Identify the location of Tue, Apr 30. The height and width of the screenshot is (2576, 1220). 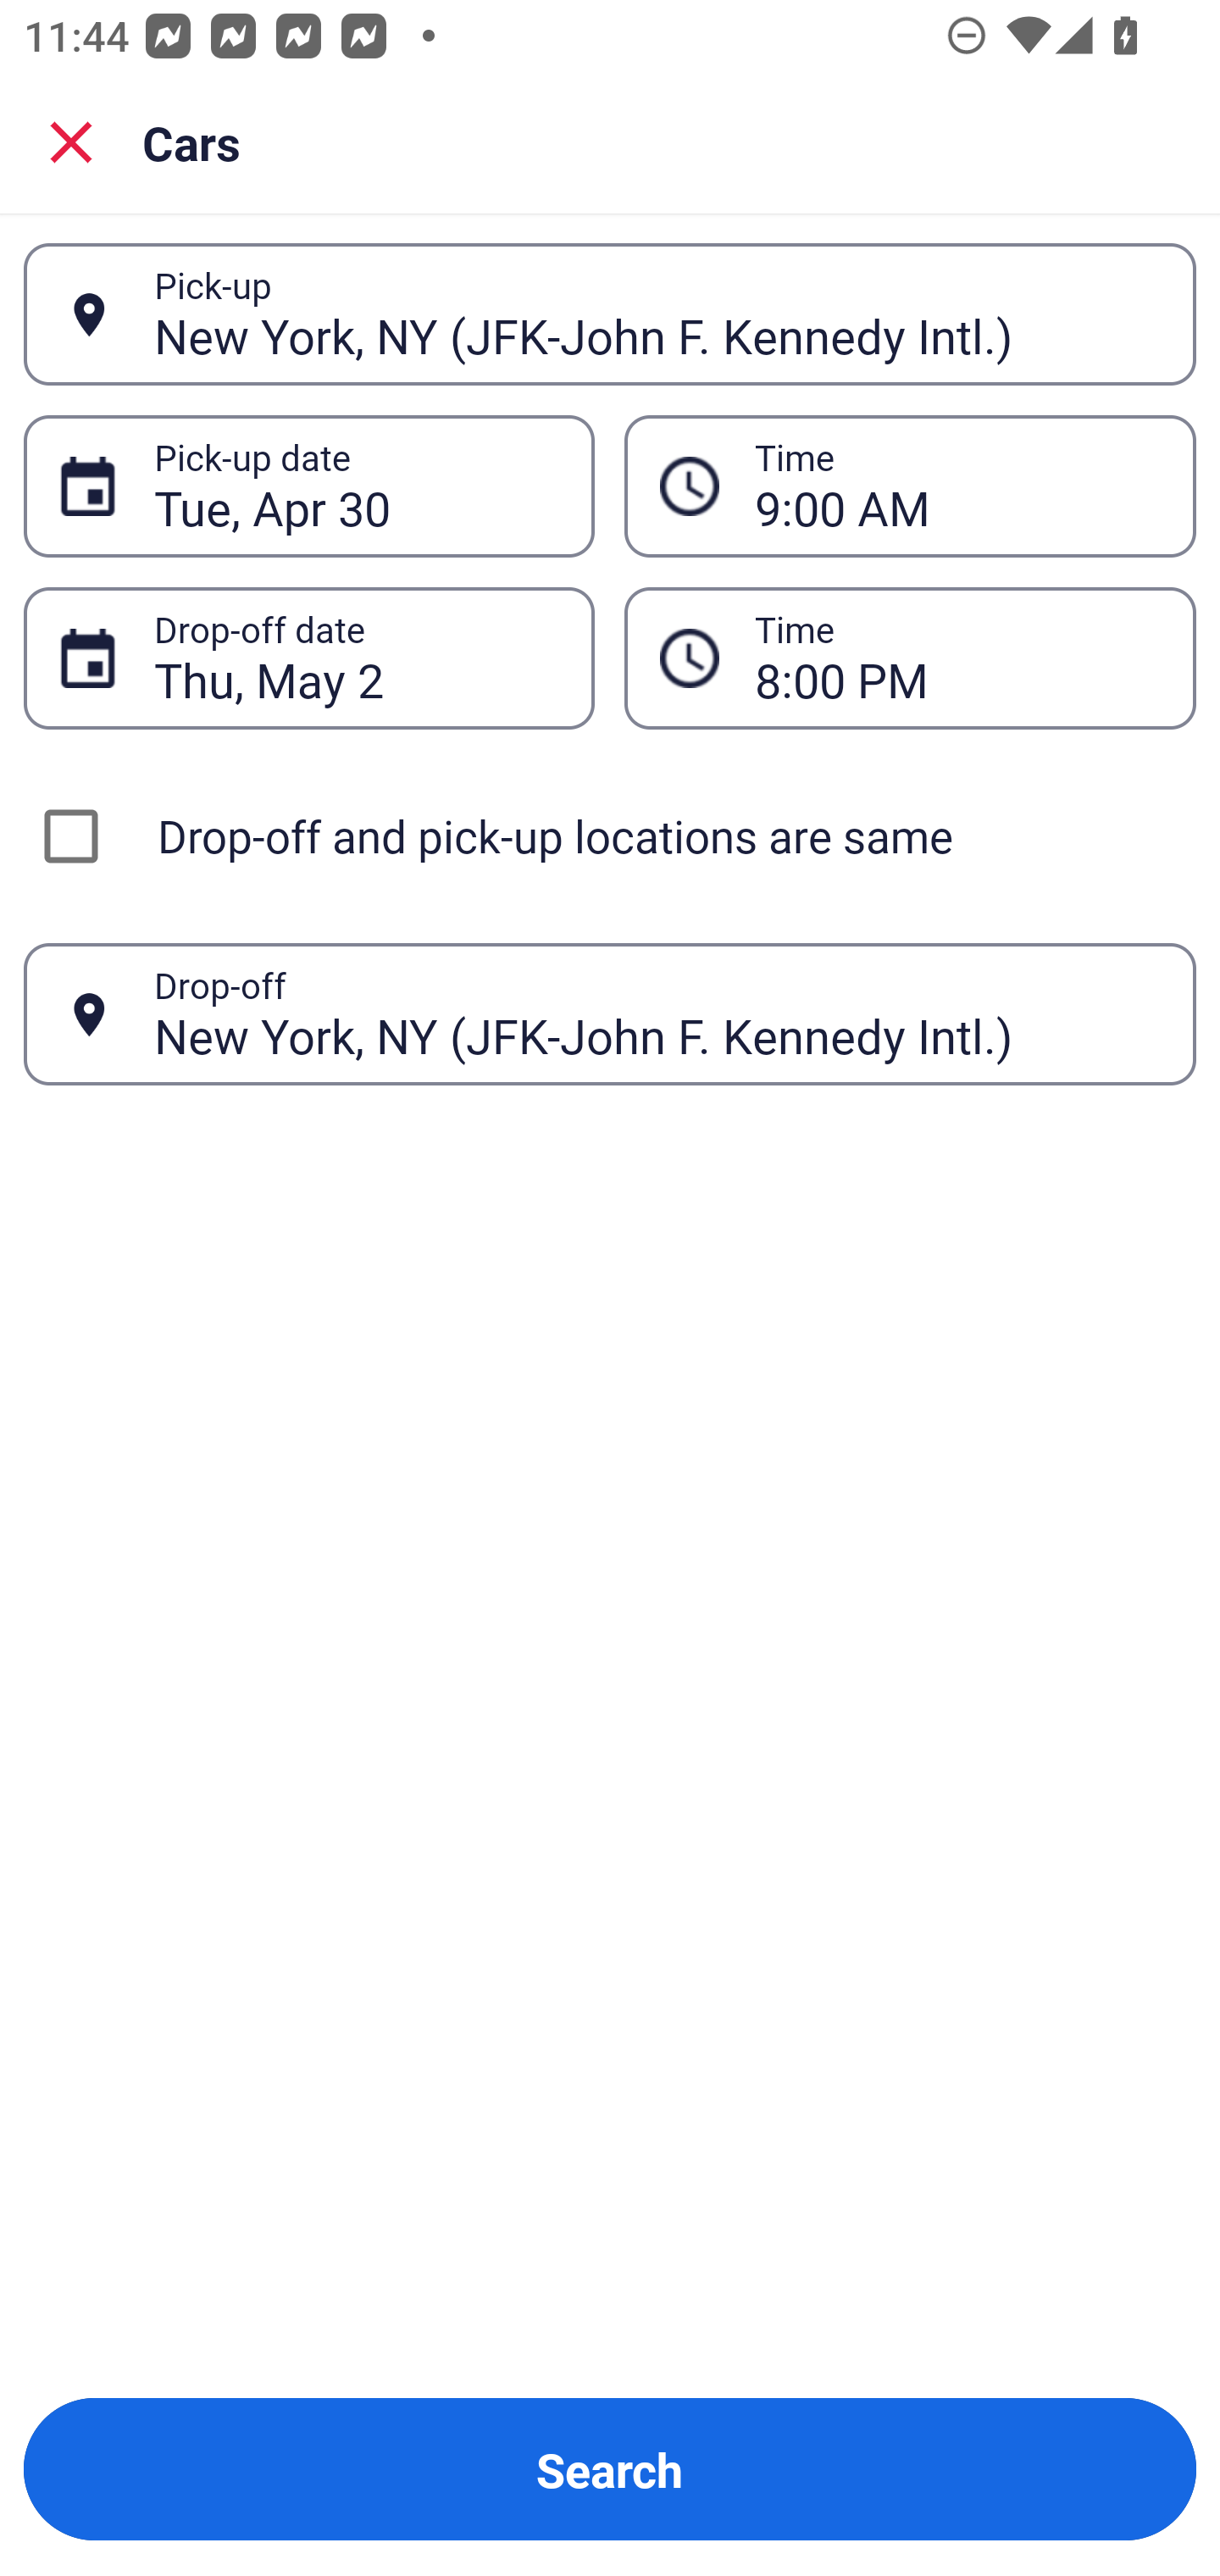
(356, 486).